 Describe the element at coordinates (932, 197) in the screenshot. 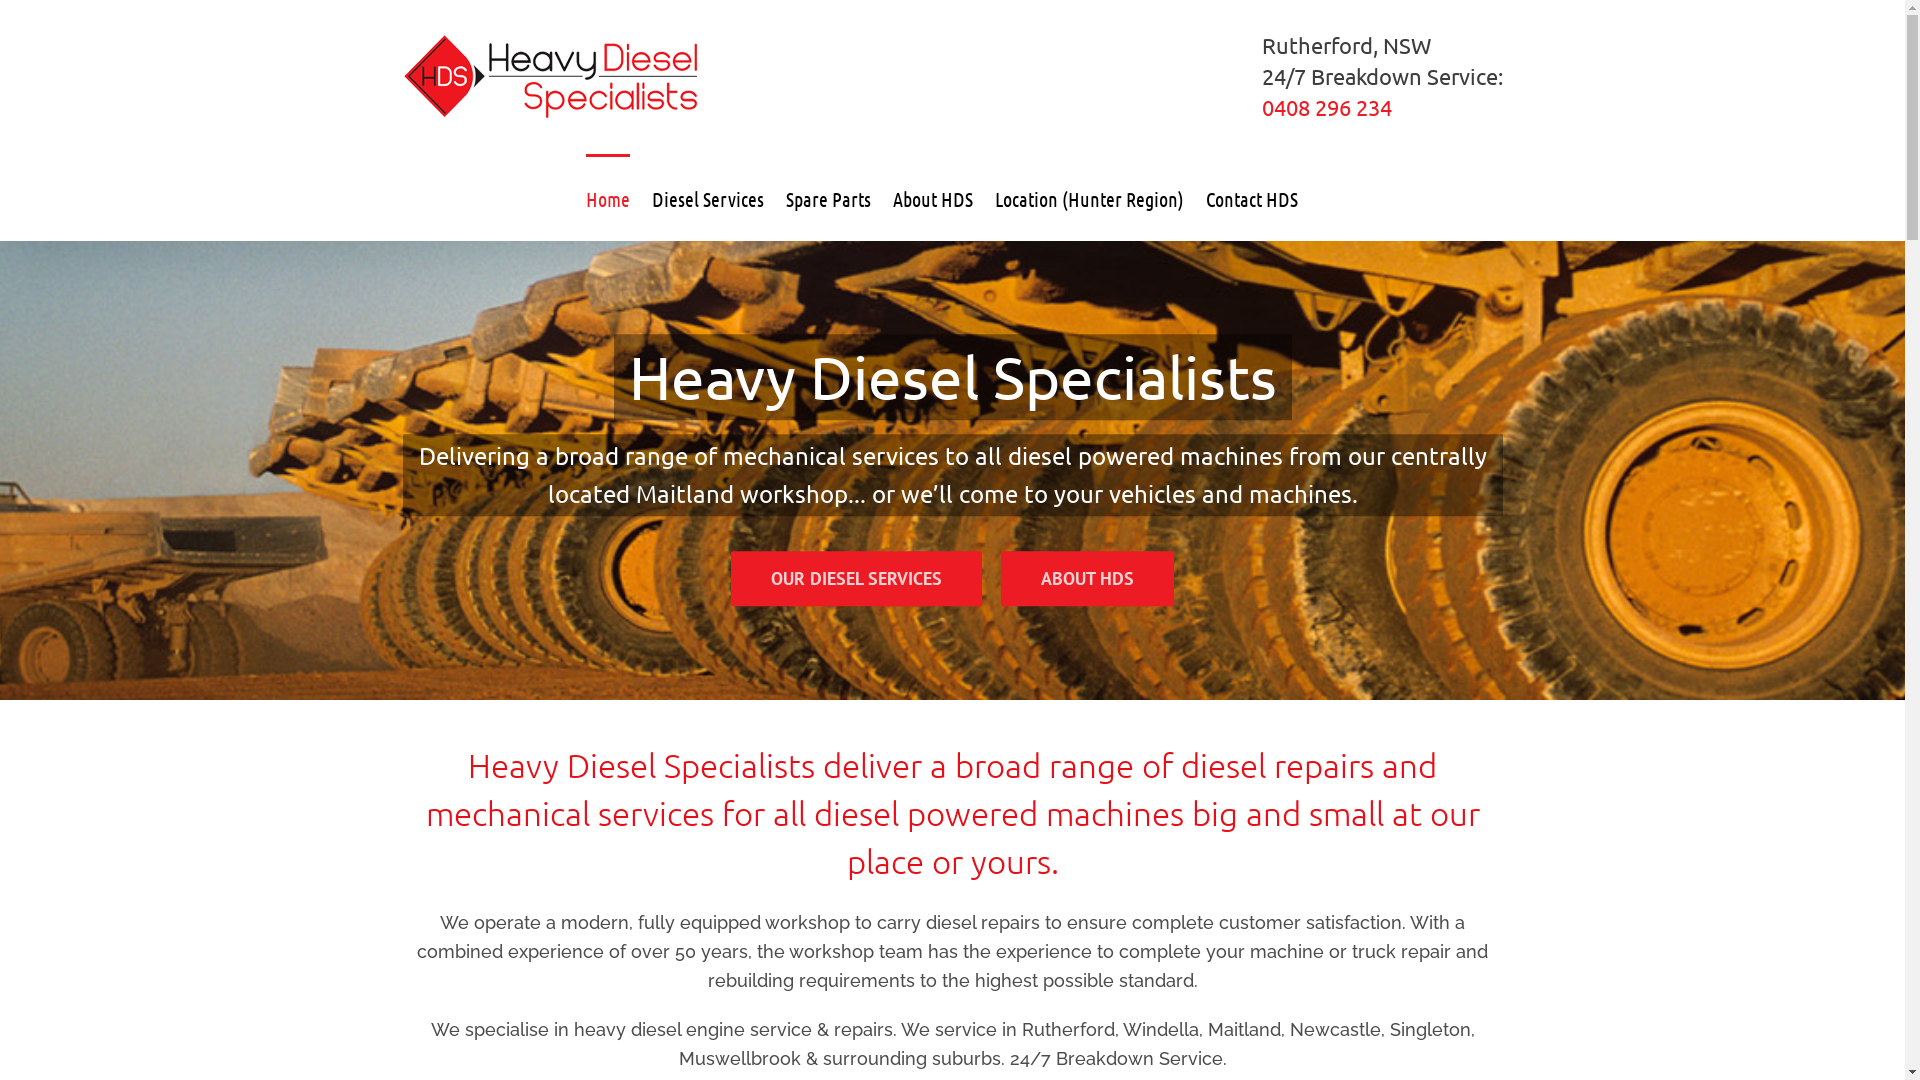

I see `About HDS` at that location.